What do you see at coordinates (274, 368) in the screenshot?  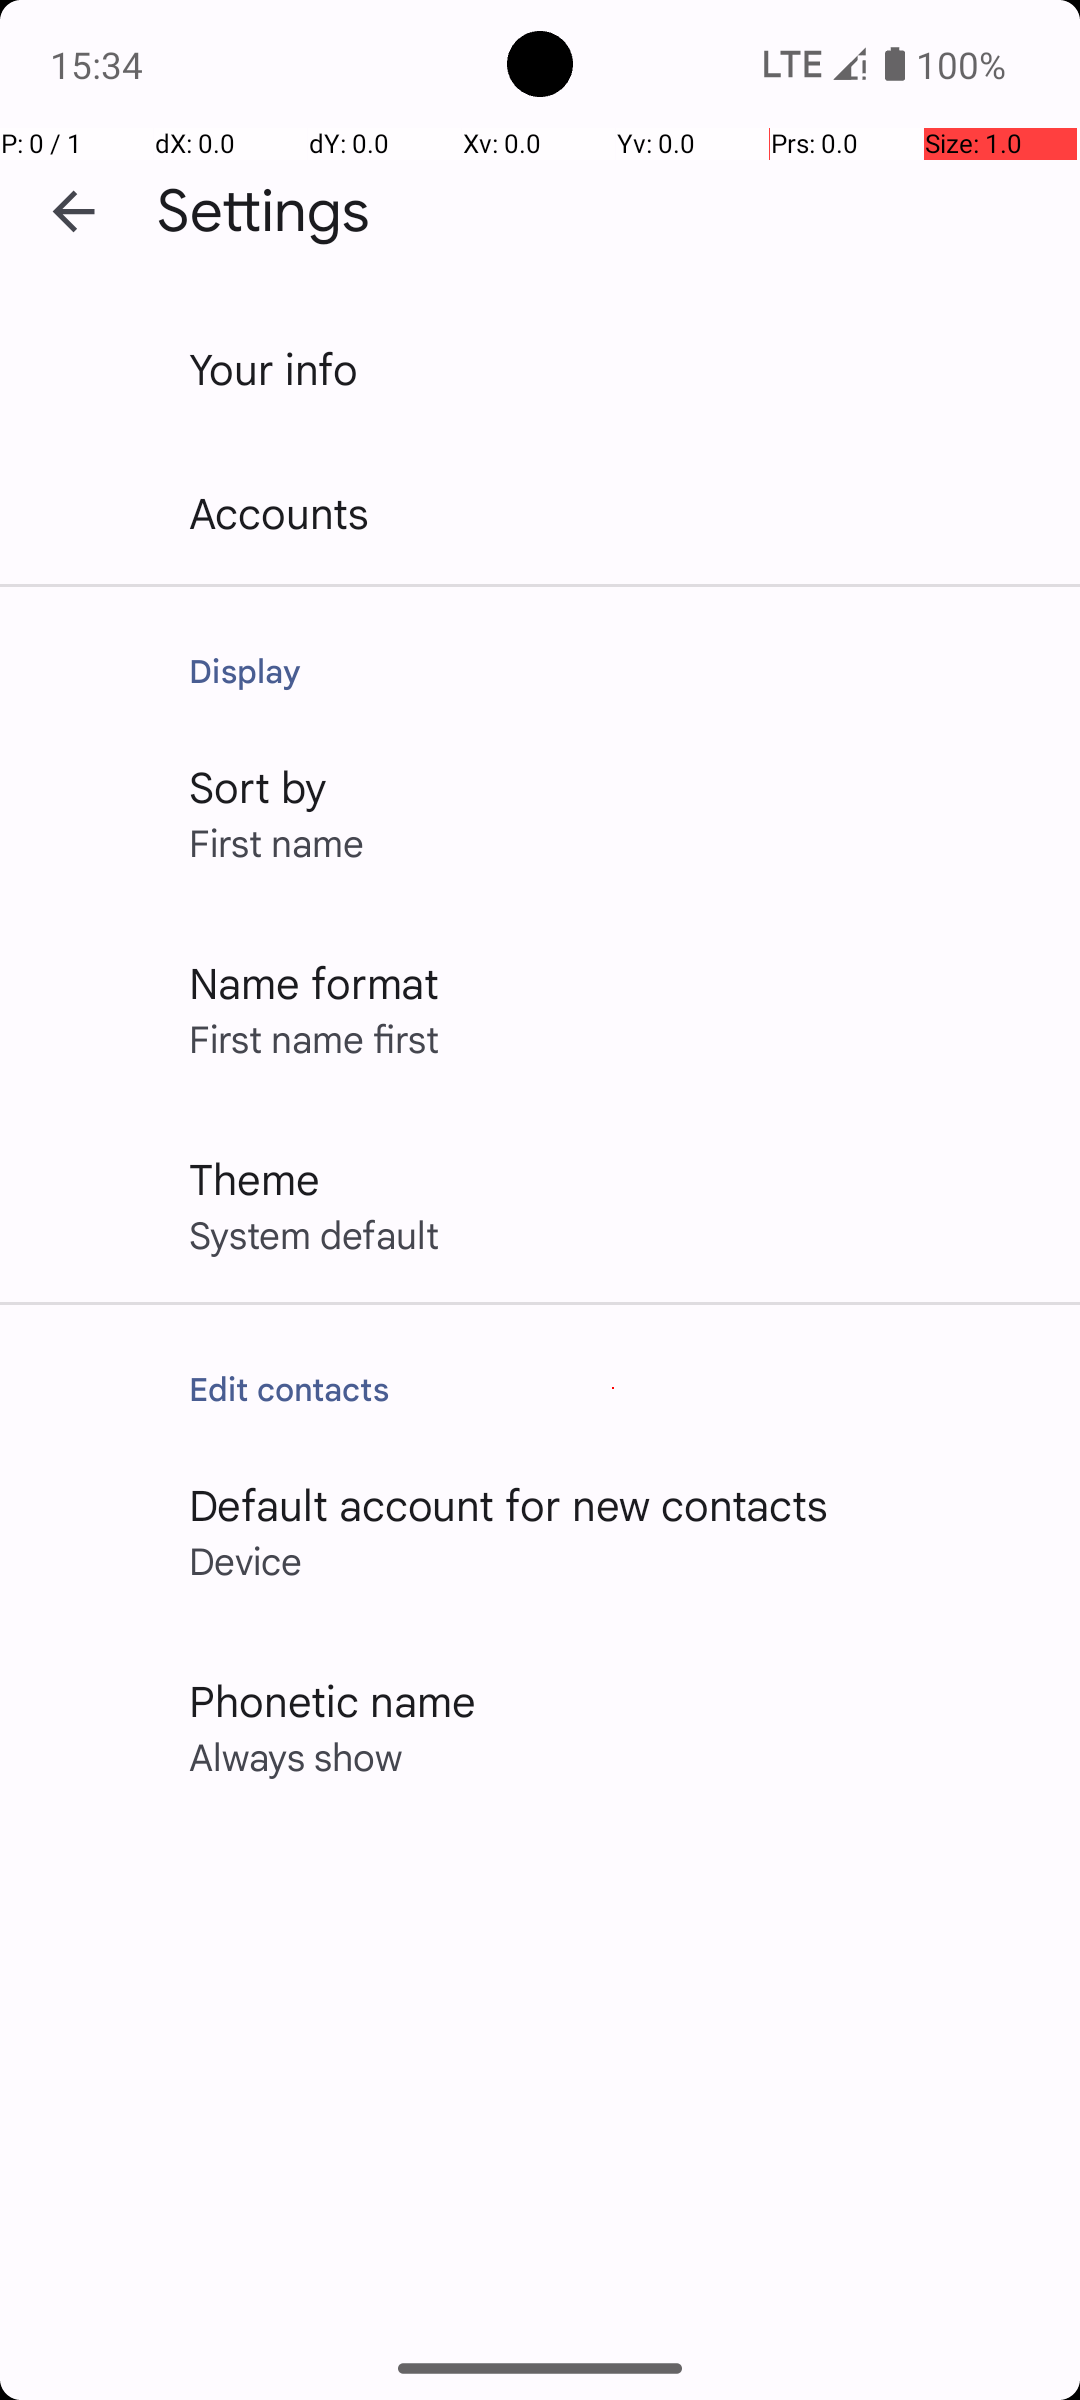 I see `Your info` at bounding box center [274, 368].